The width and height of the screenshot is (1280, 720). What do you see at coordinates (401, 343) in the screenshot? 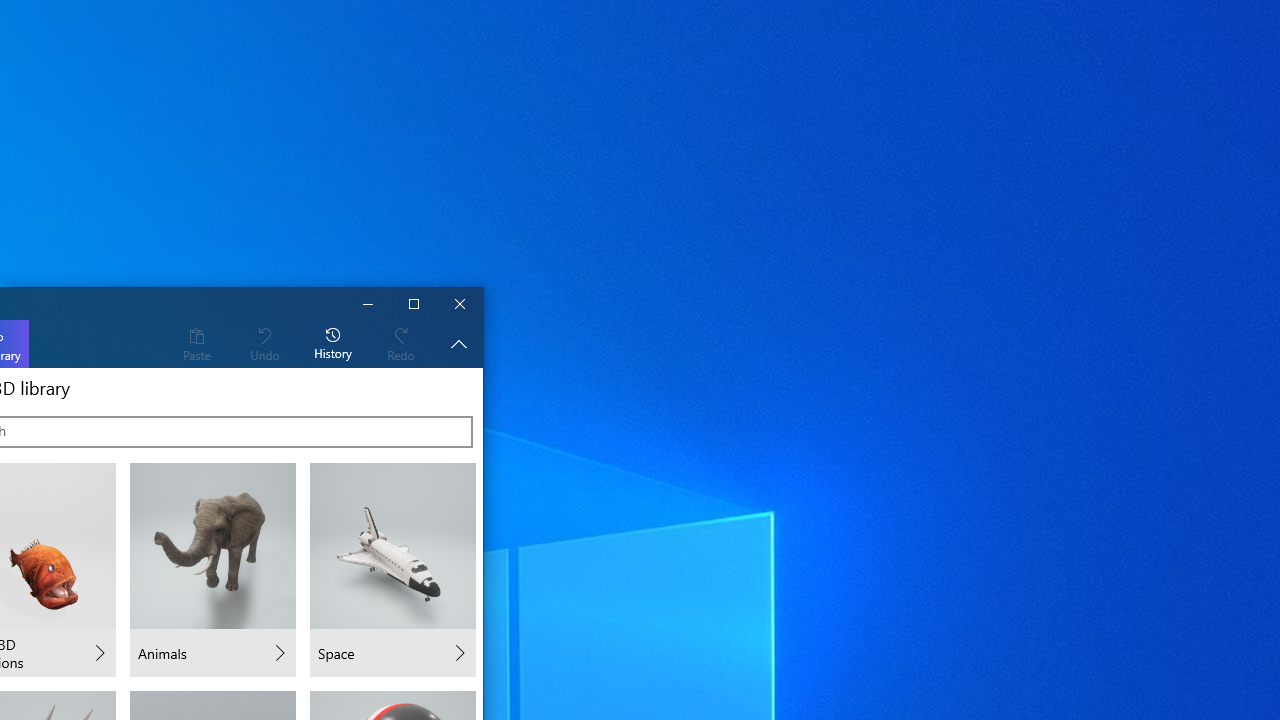
I see `Redo` at bounding box center [401, 343].